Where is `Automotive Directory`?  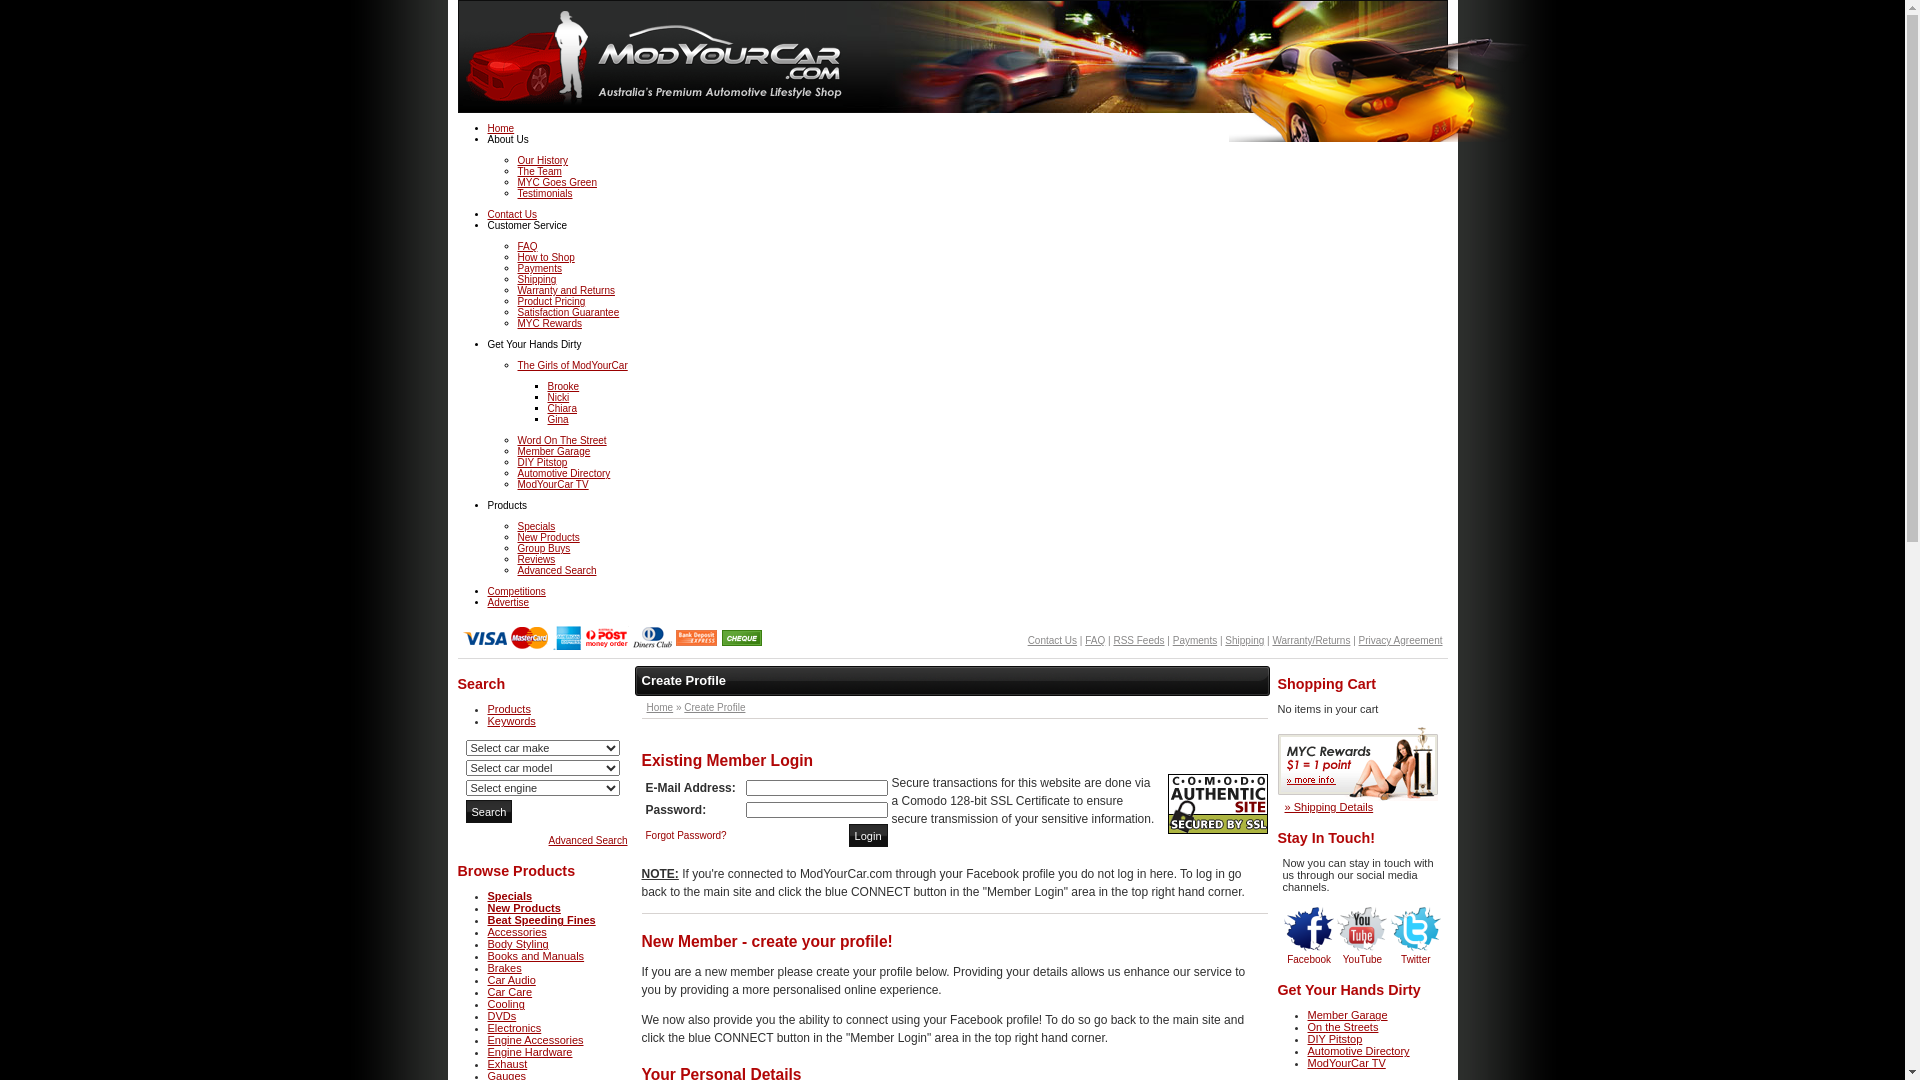 Automotive Directory is located at coordinates (1359, 1051).